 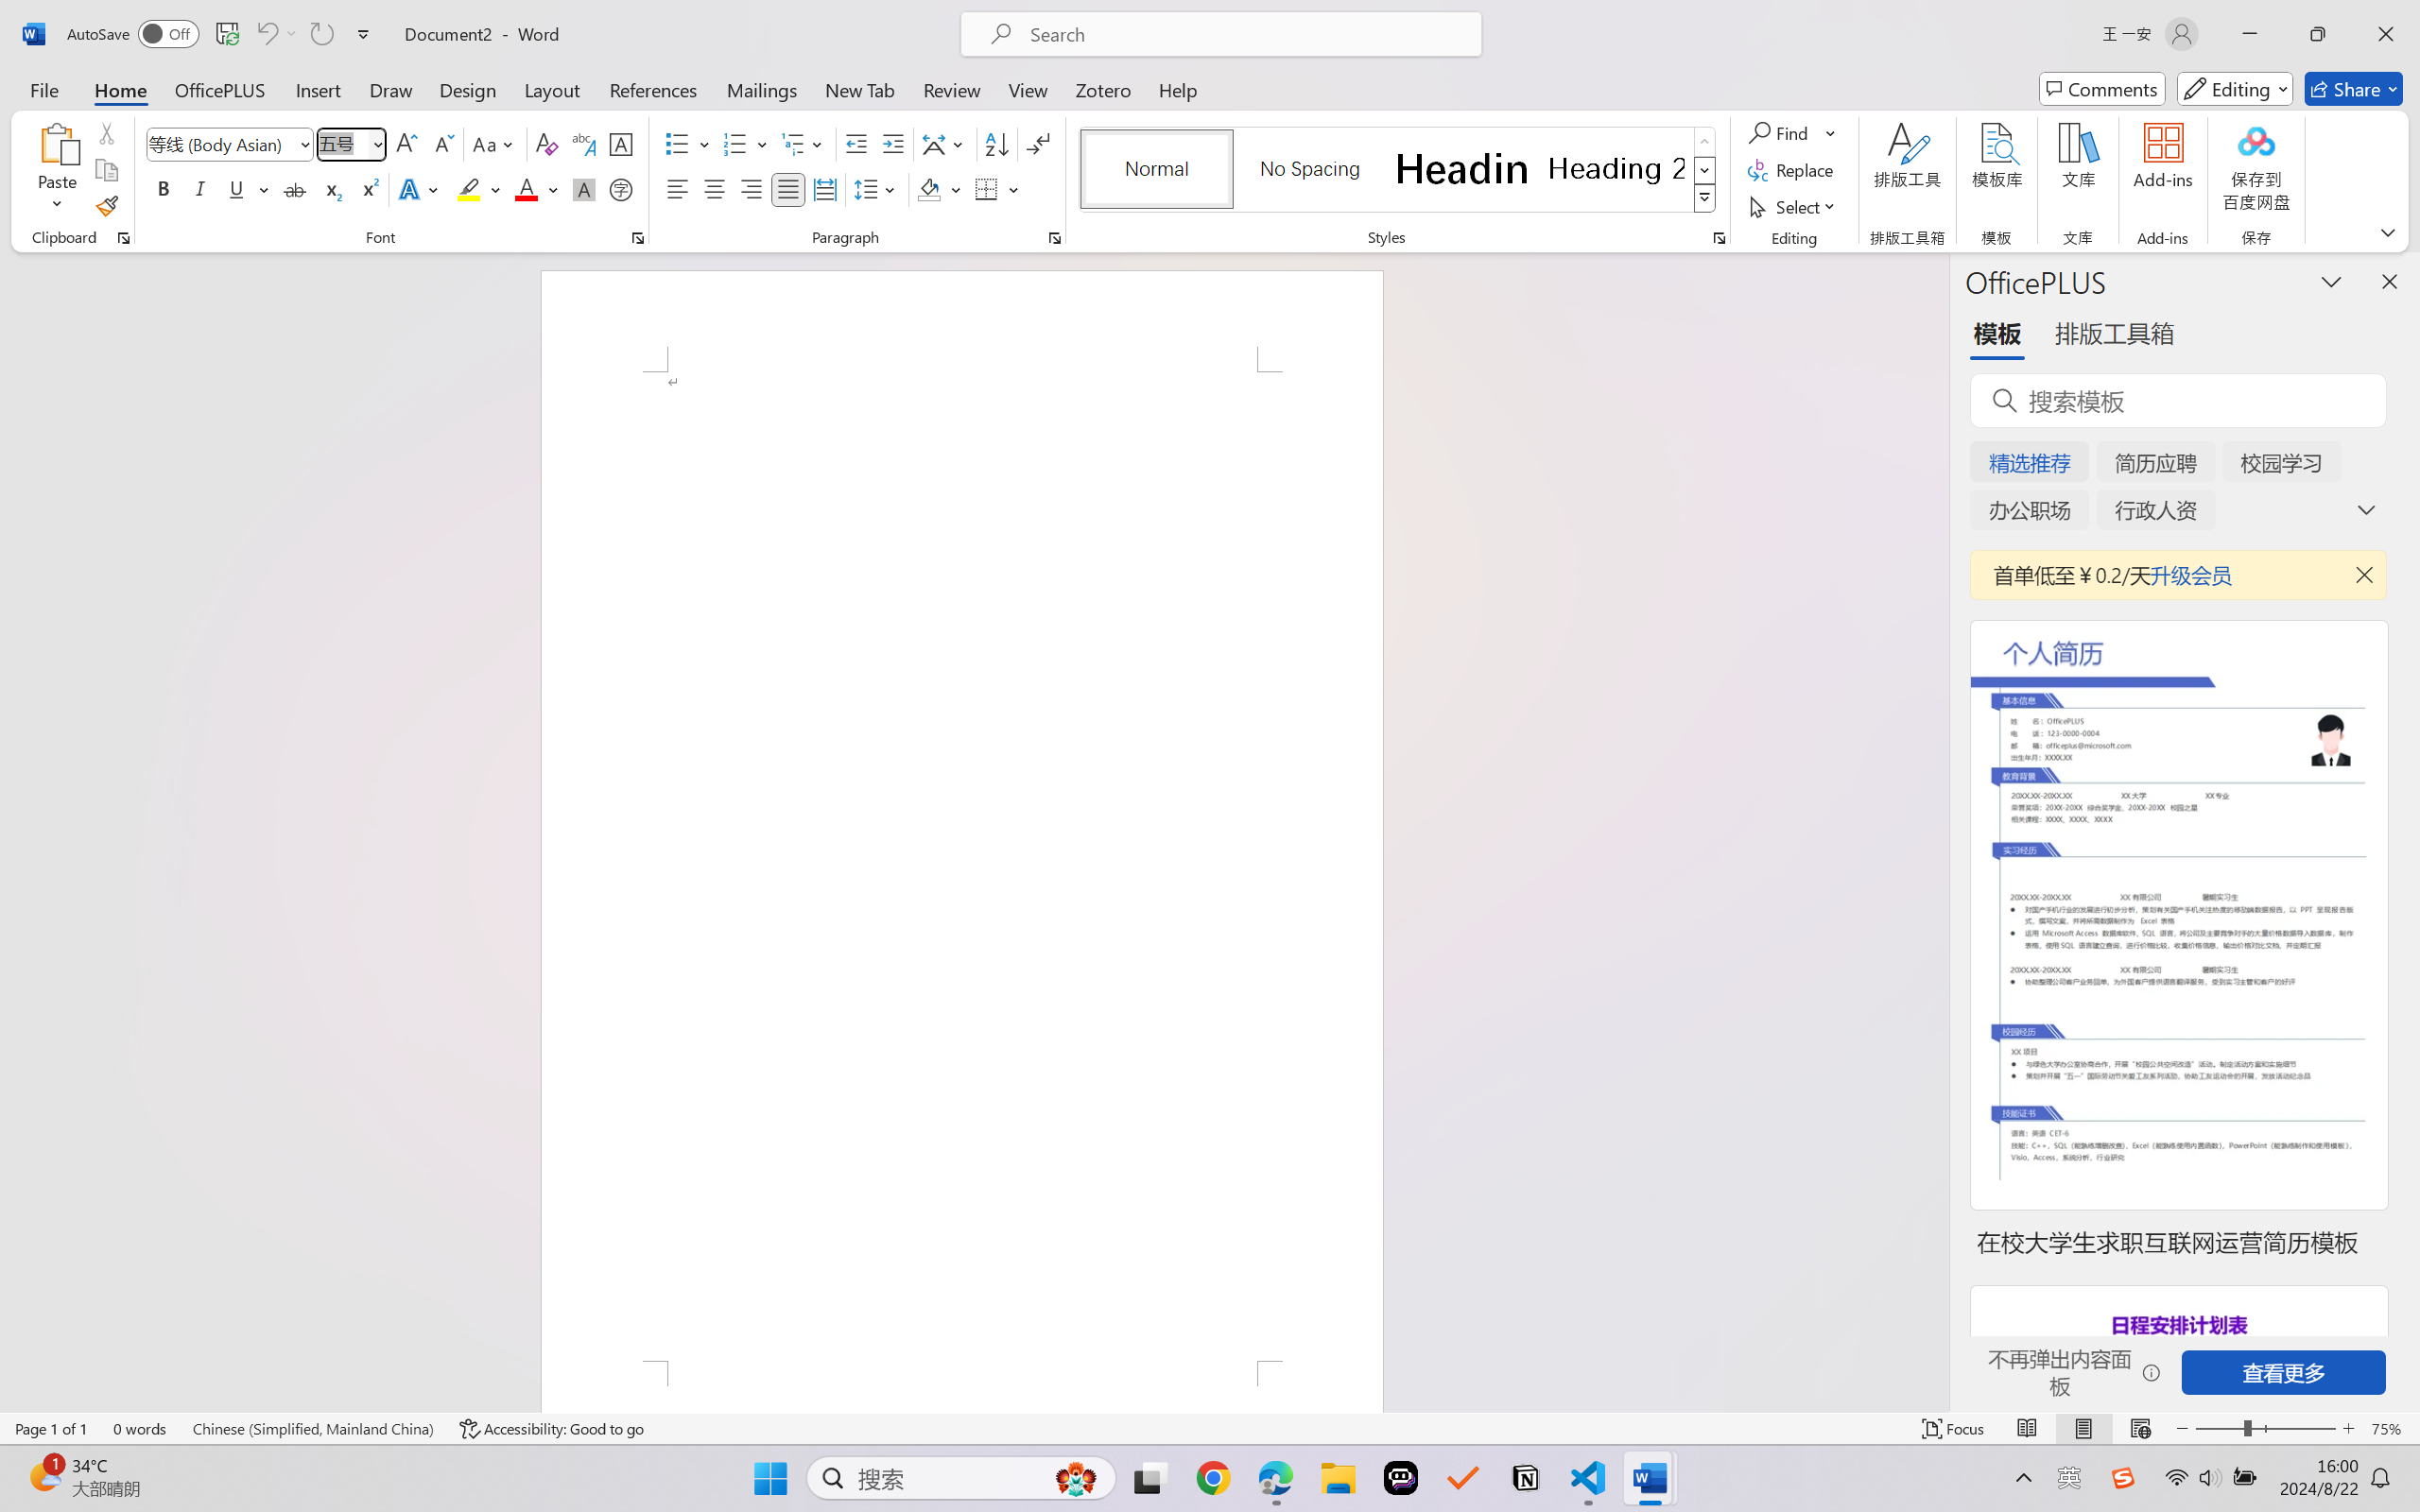 What do you see at coordinates (342, 144) in the screenshot?
I see `Font Size` at bounding box center [342, 144].